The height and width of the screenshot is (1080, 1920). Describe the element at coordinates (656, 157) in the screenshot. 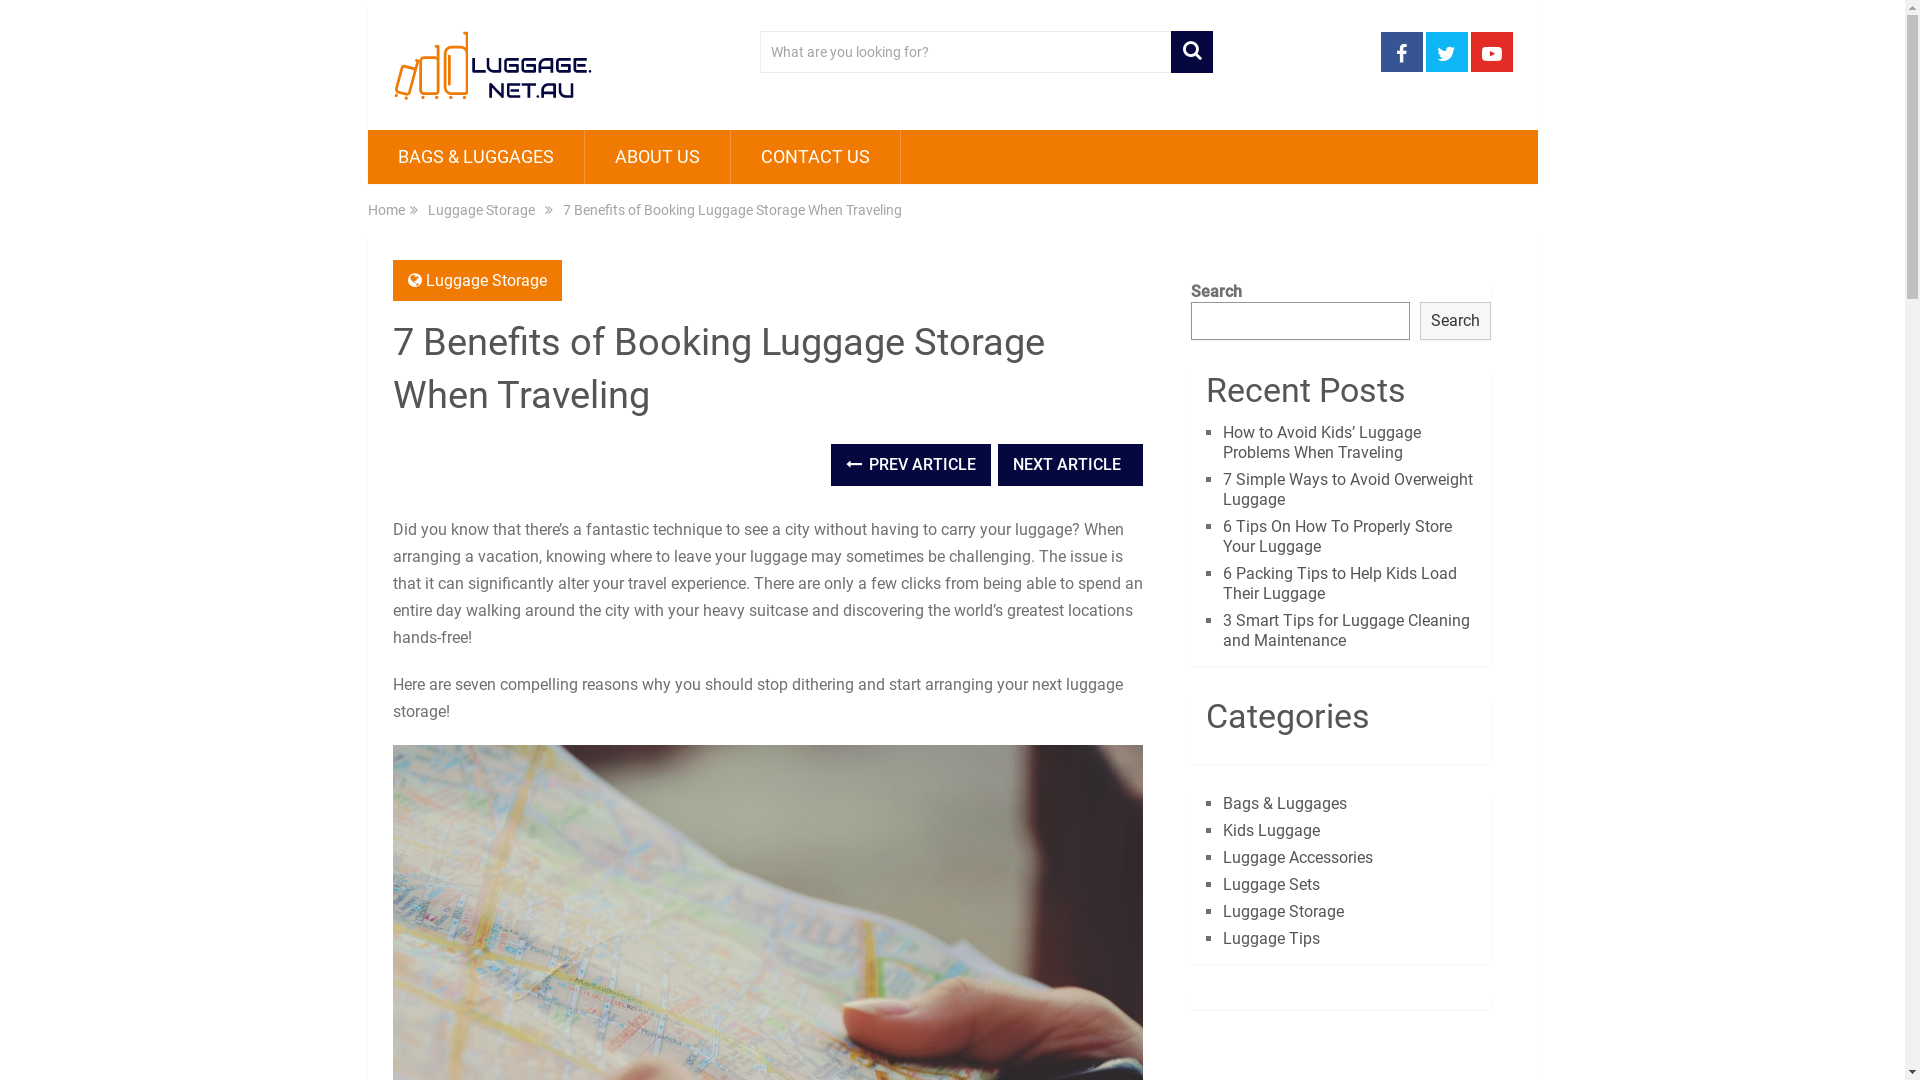

I see `ABOUT US` at that location.